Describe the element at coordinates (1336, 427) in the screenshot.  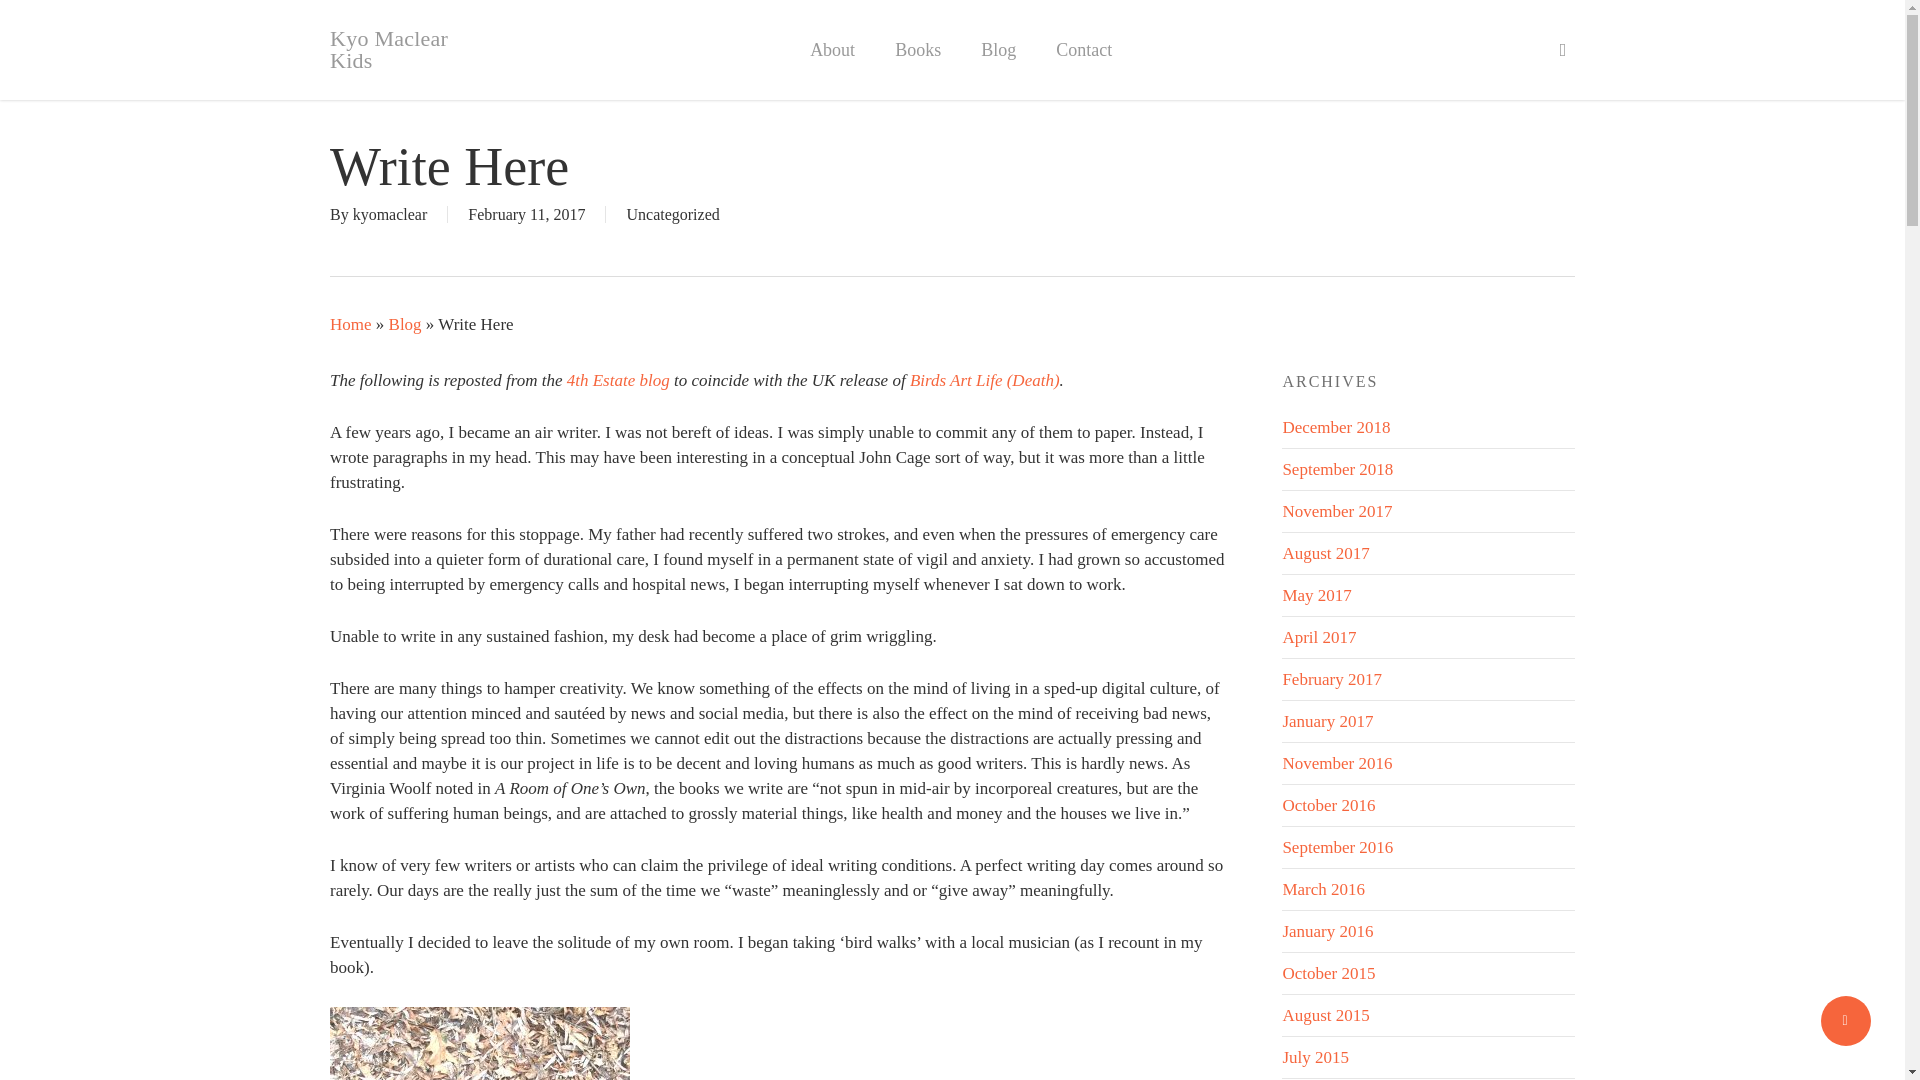
I see `December 2018` at that location.